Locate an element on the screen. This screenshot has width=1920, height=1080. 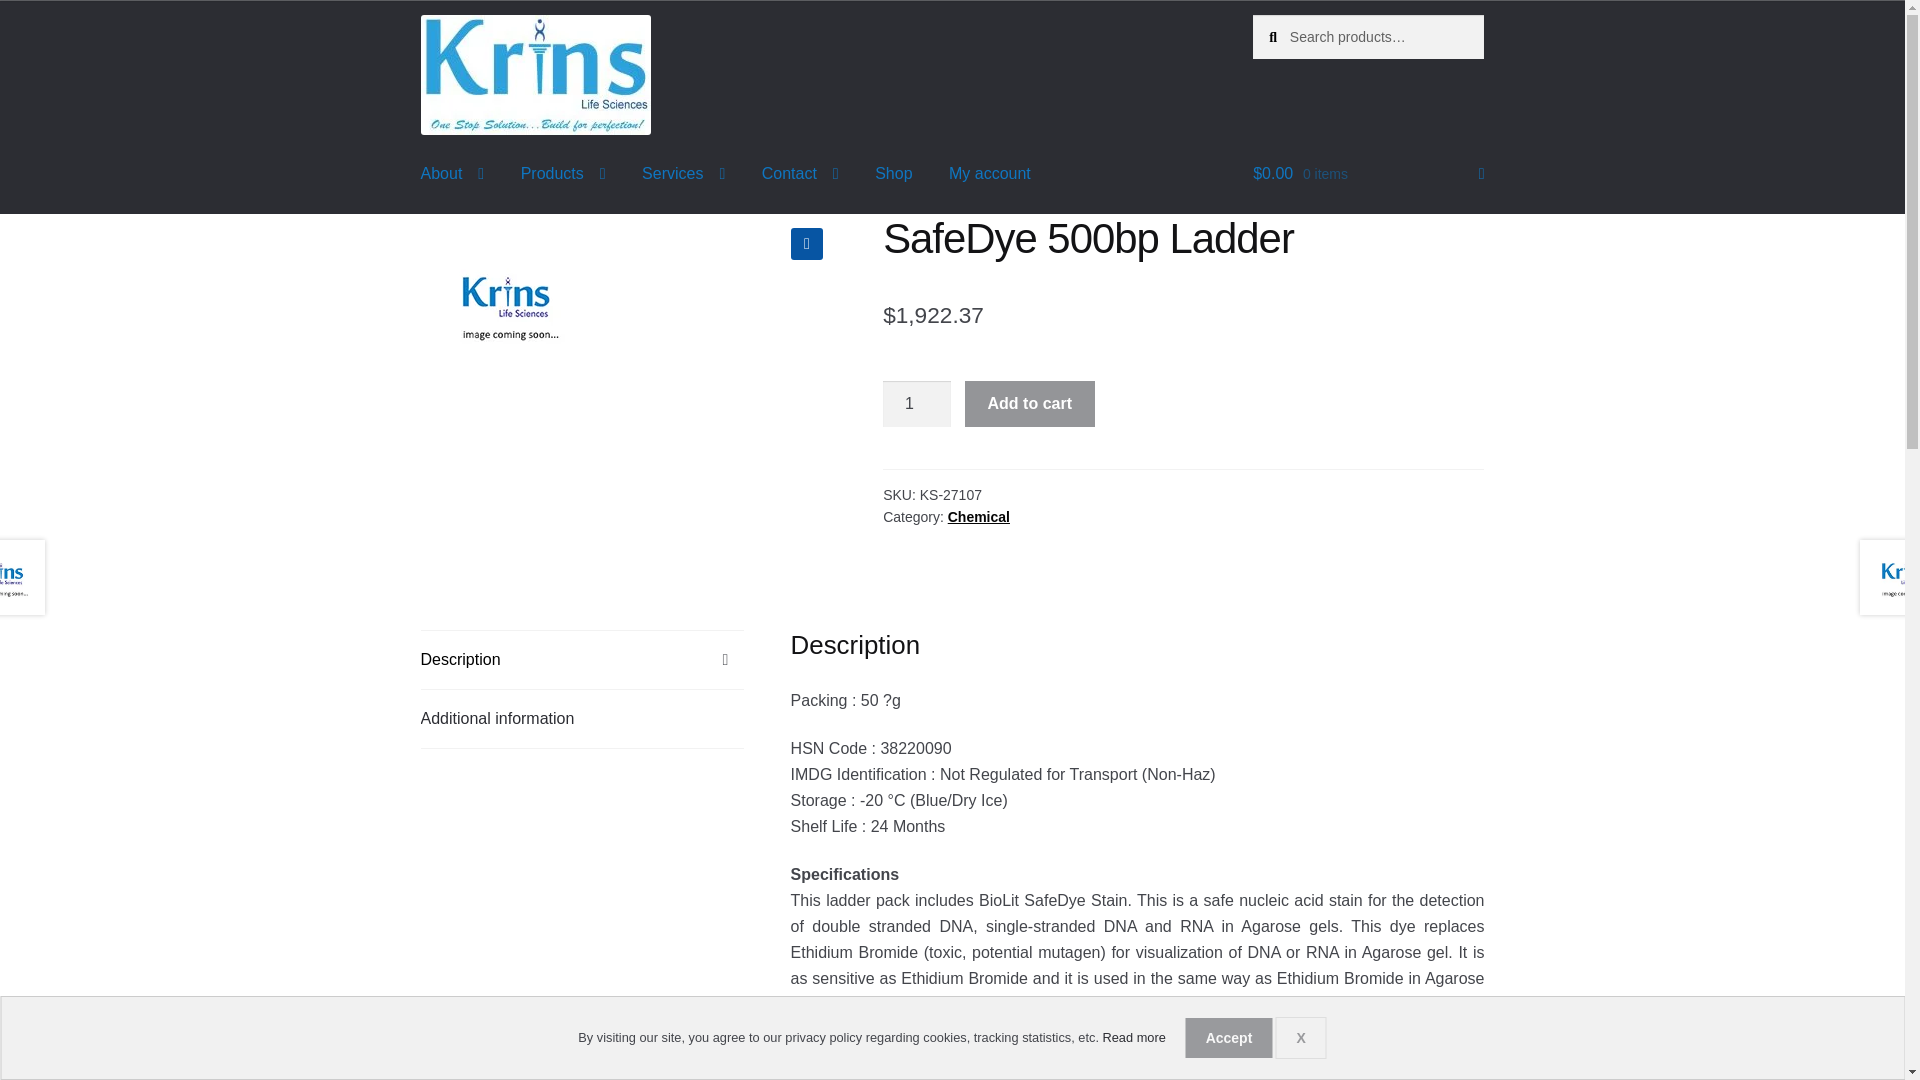
Accept is located at coordinates (1228, 1038).